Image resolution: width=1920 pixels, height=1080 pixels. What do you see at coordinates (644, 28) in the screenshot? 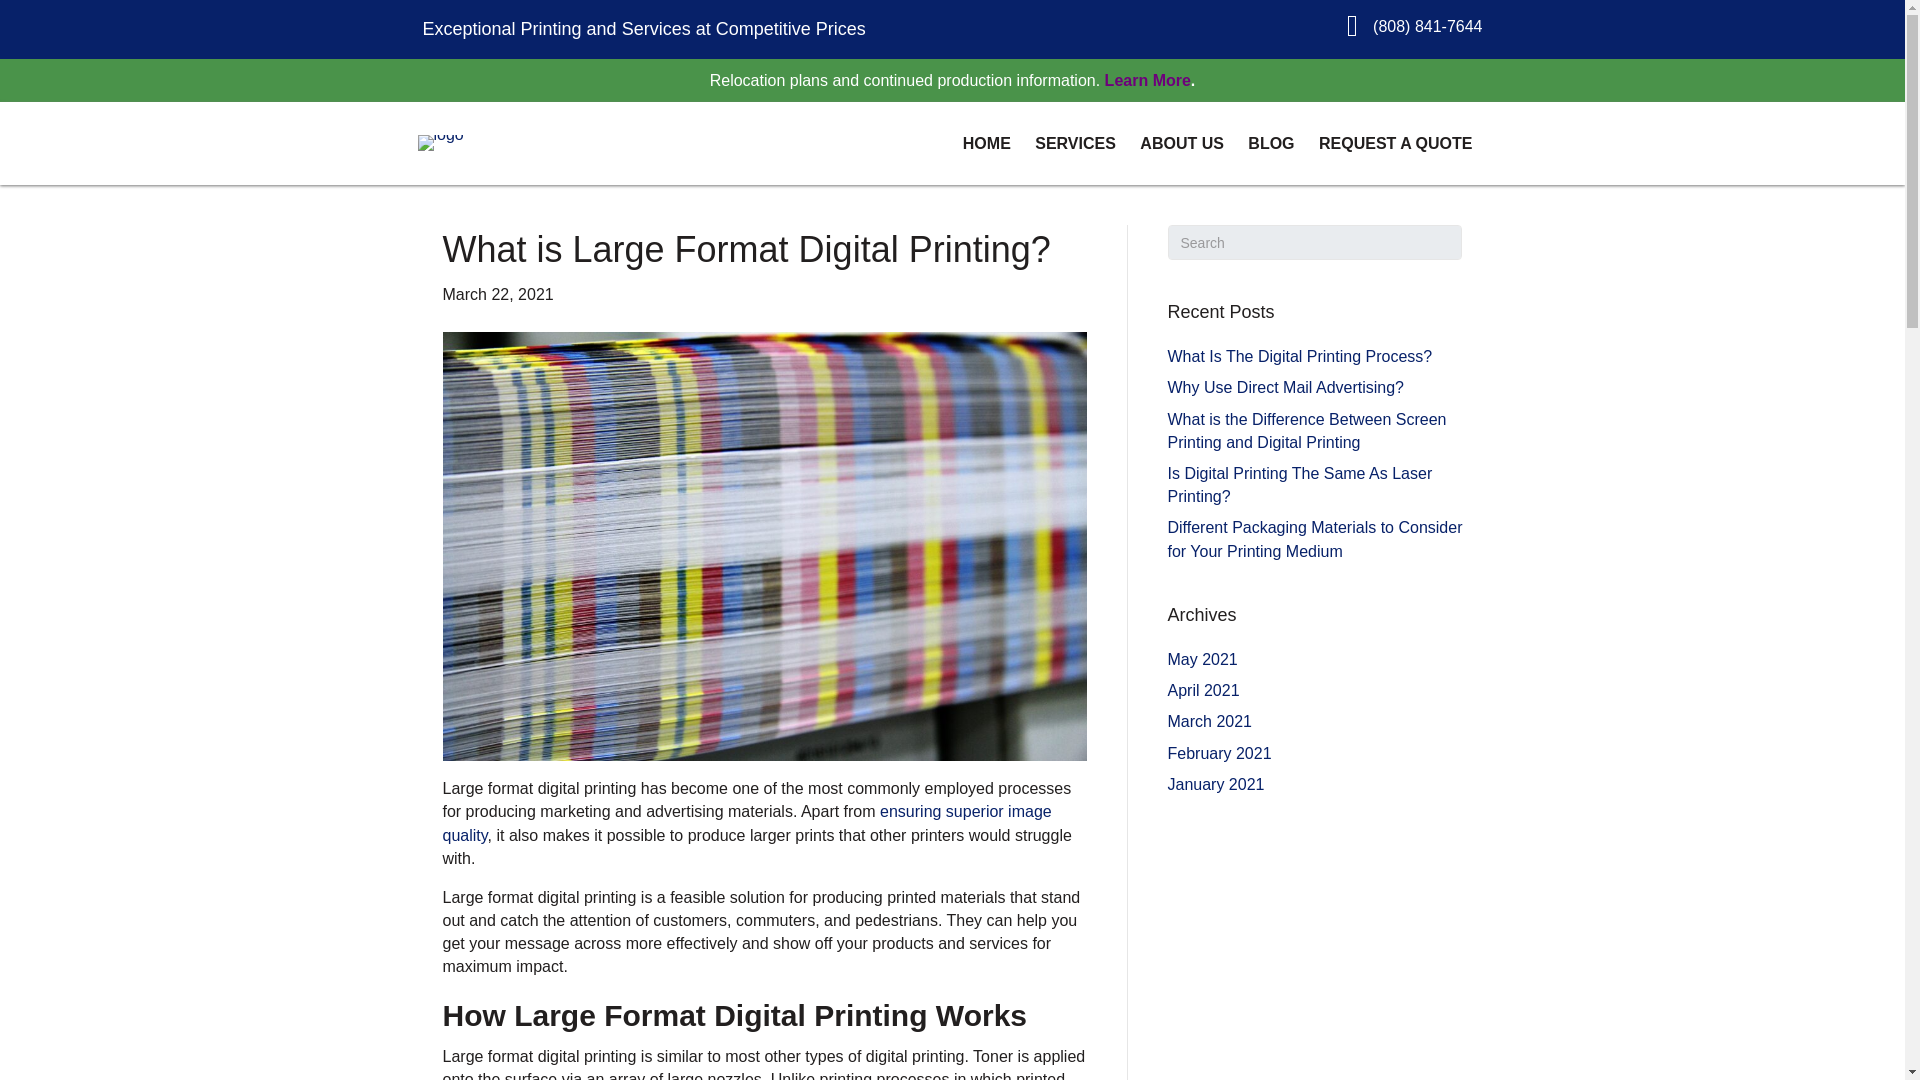
I see `Exceptional Printing and Services at Competitive Prices` at bounding box center [644, 28].